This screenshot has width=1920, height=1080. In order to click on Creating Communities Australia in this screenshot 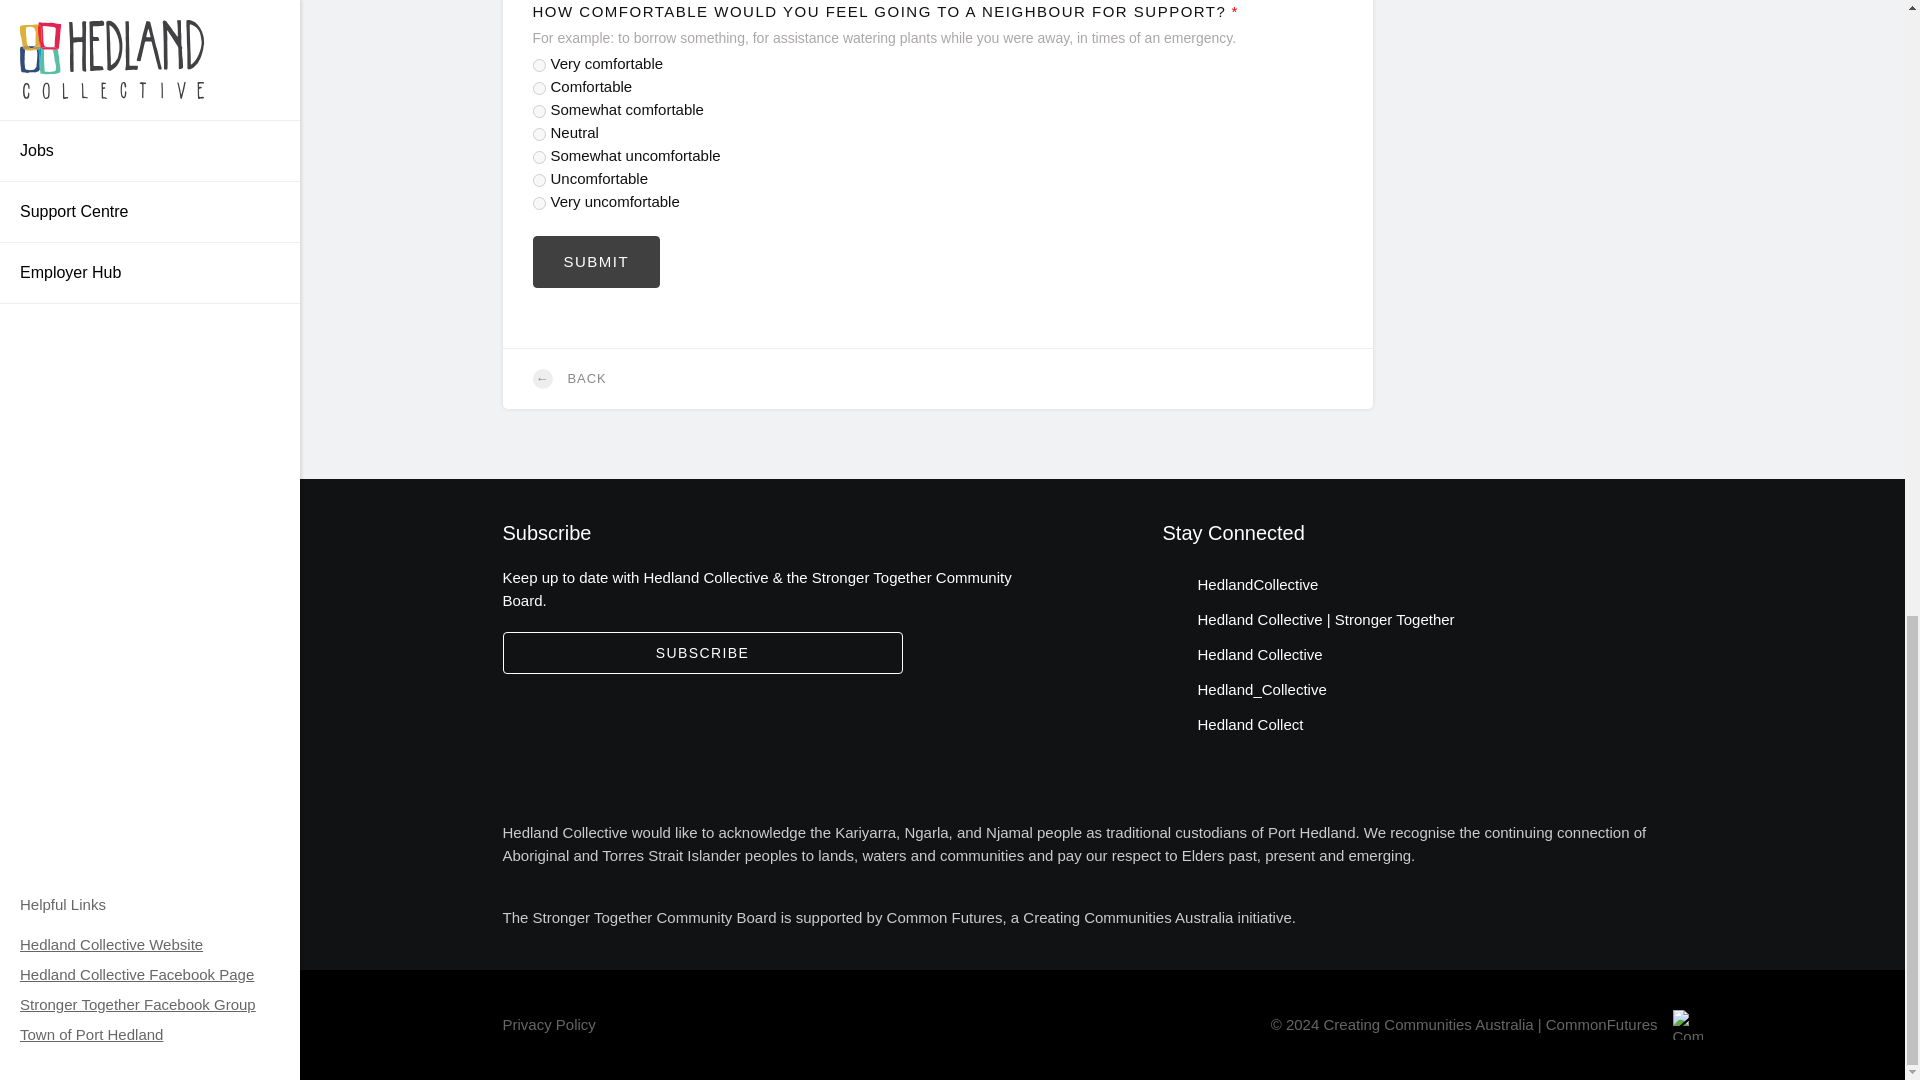, I will do `click(1128, 917)`.